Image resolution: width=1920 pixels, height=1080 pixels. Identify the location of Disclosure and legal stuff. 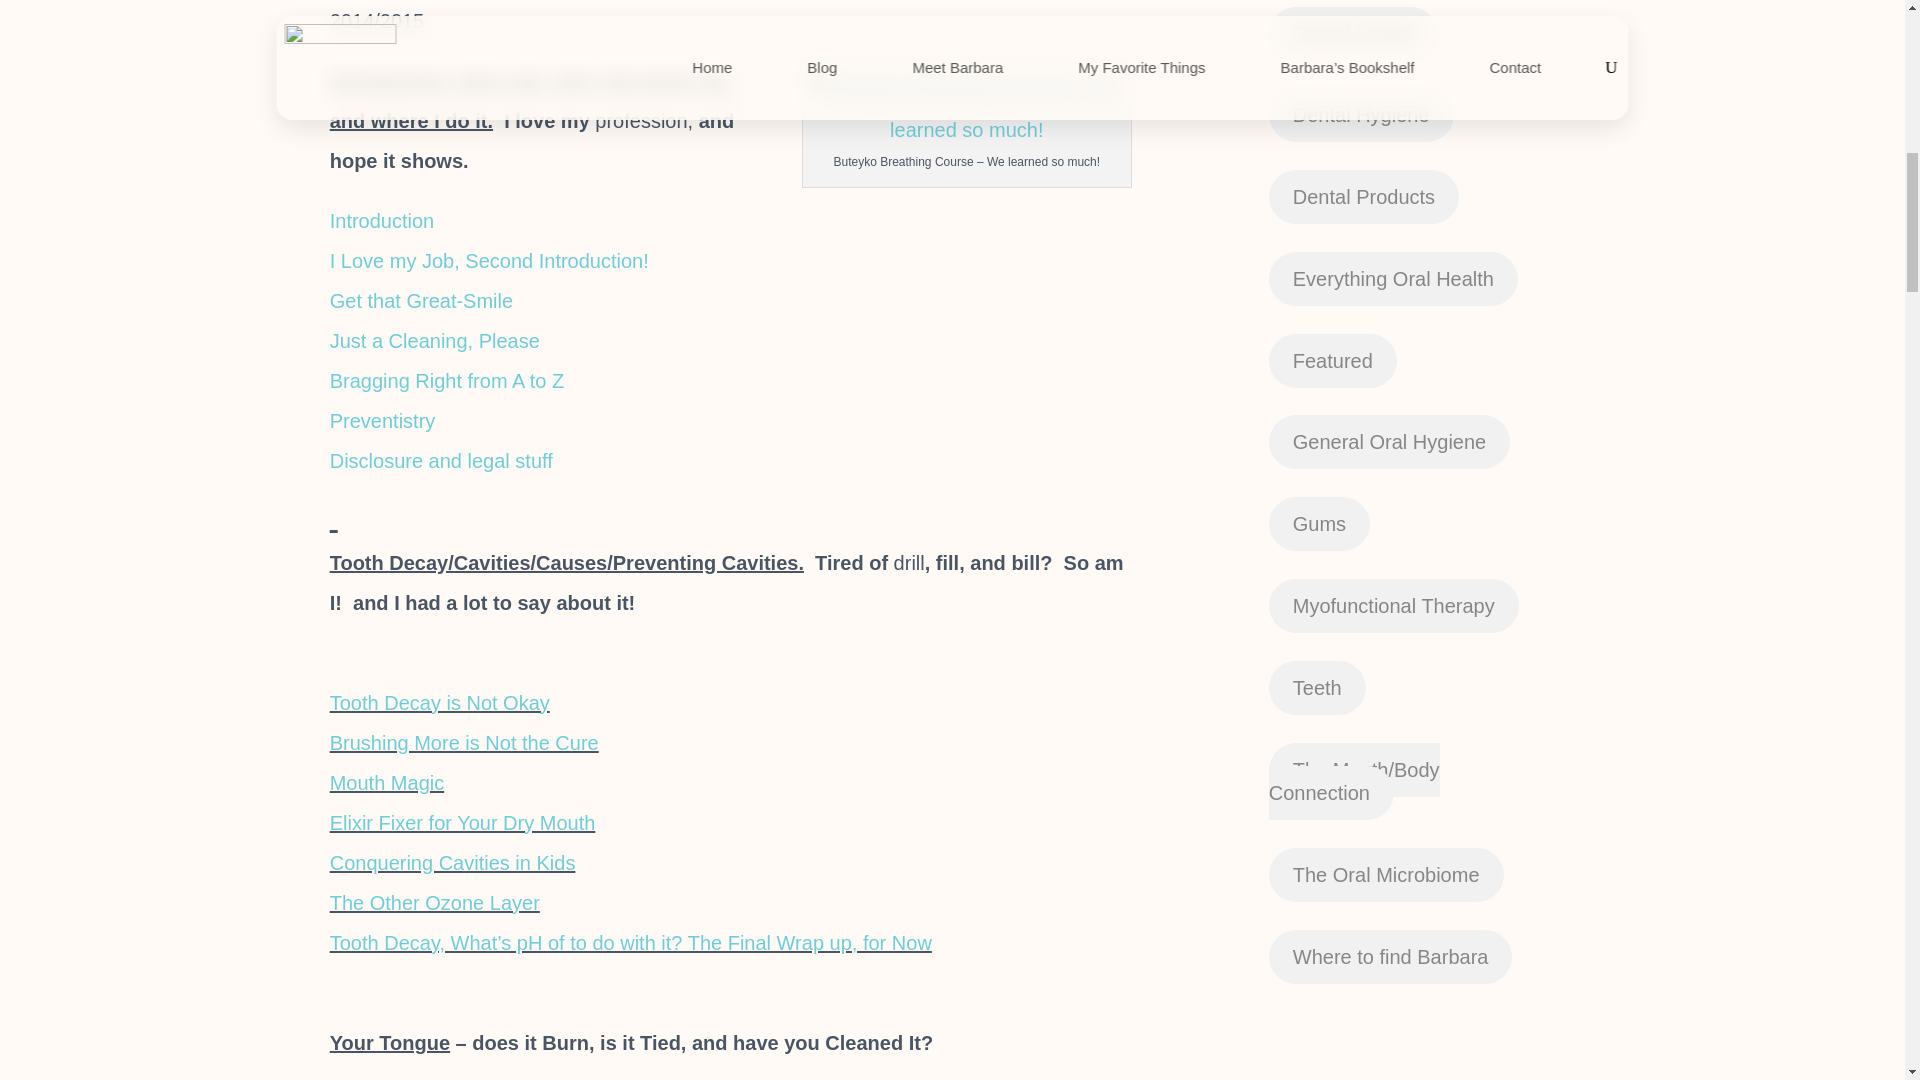
(441, 460).